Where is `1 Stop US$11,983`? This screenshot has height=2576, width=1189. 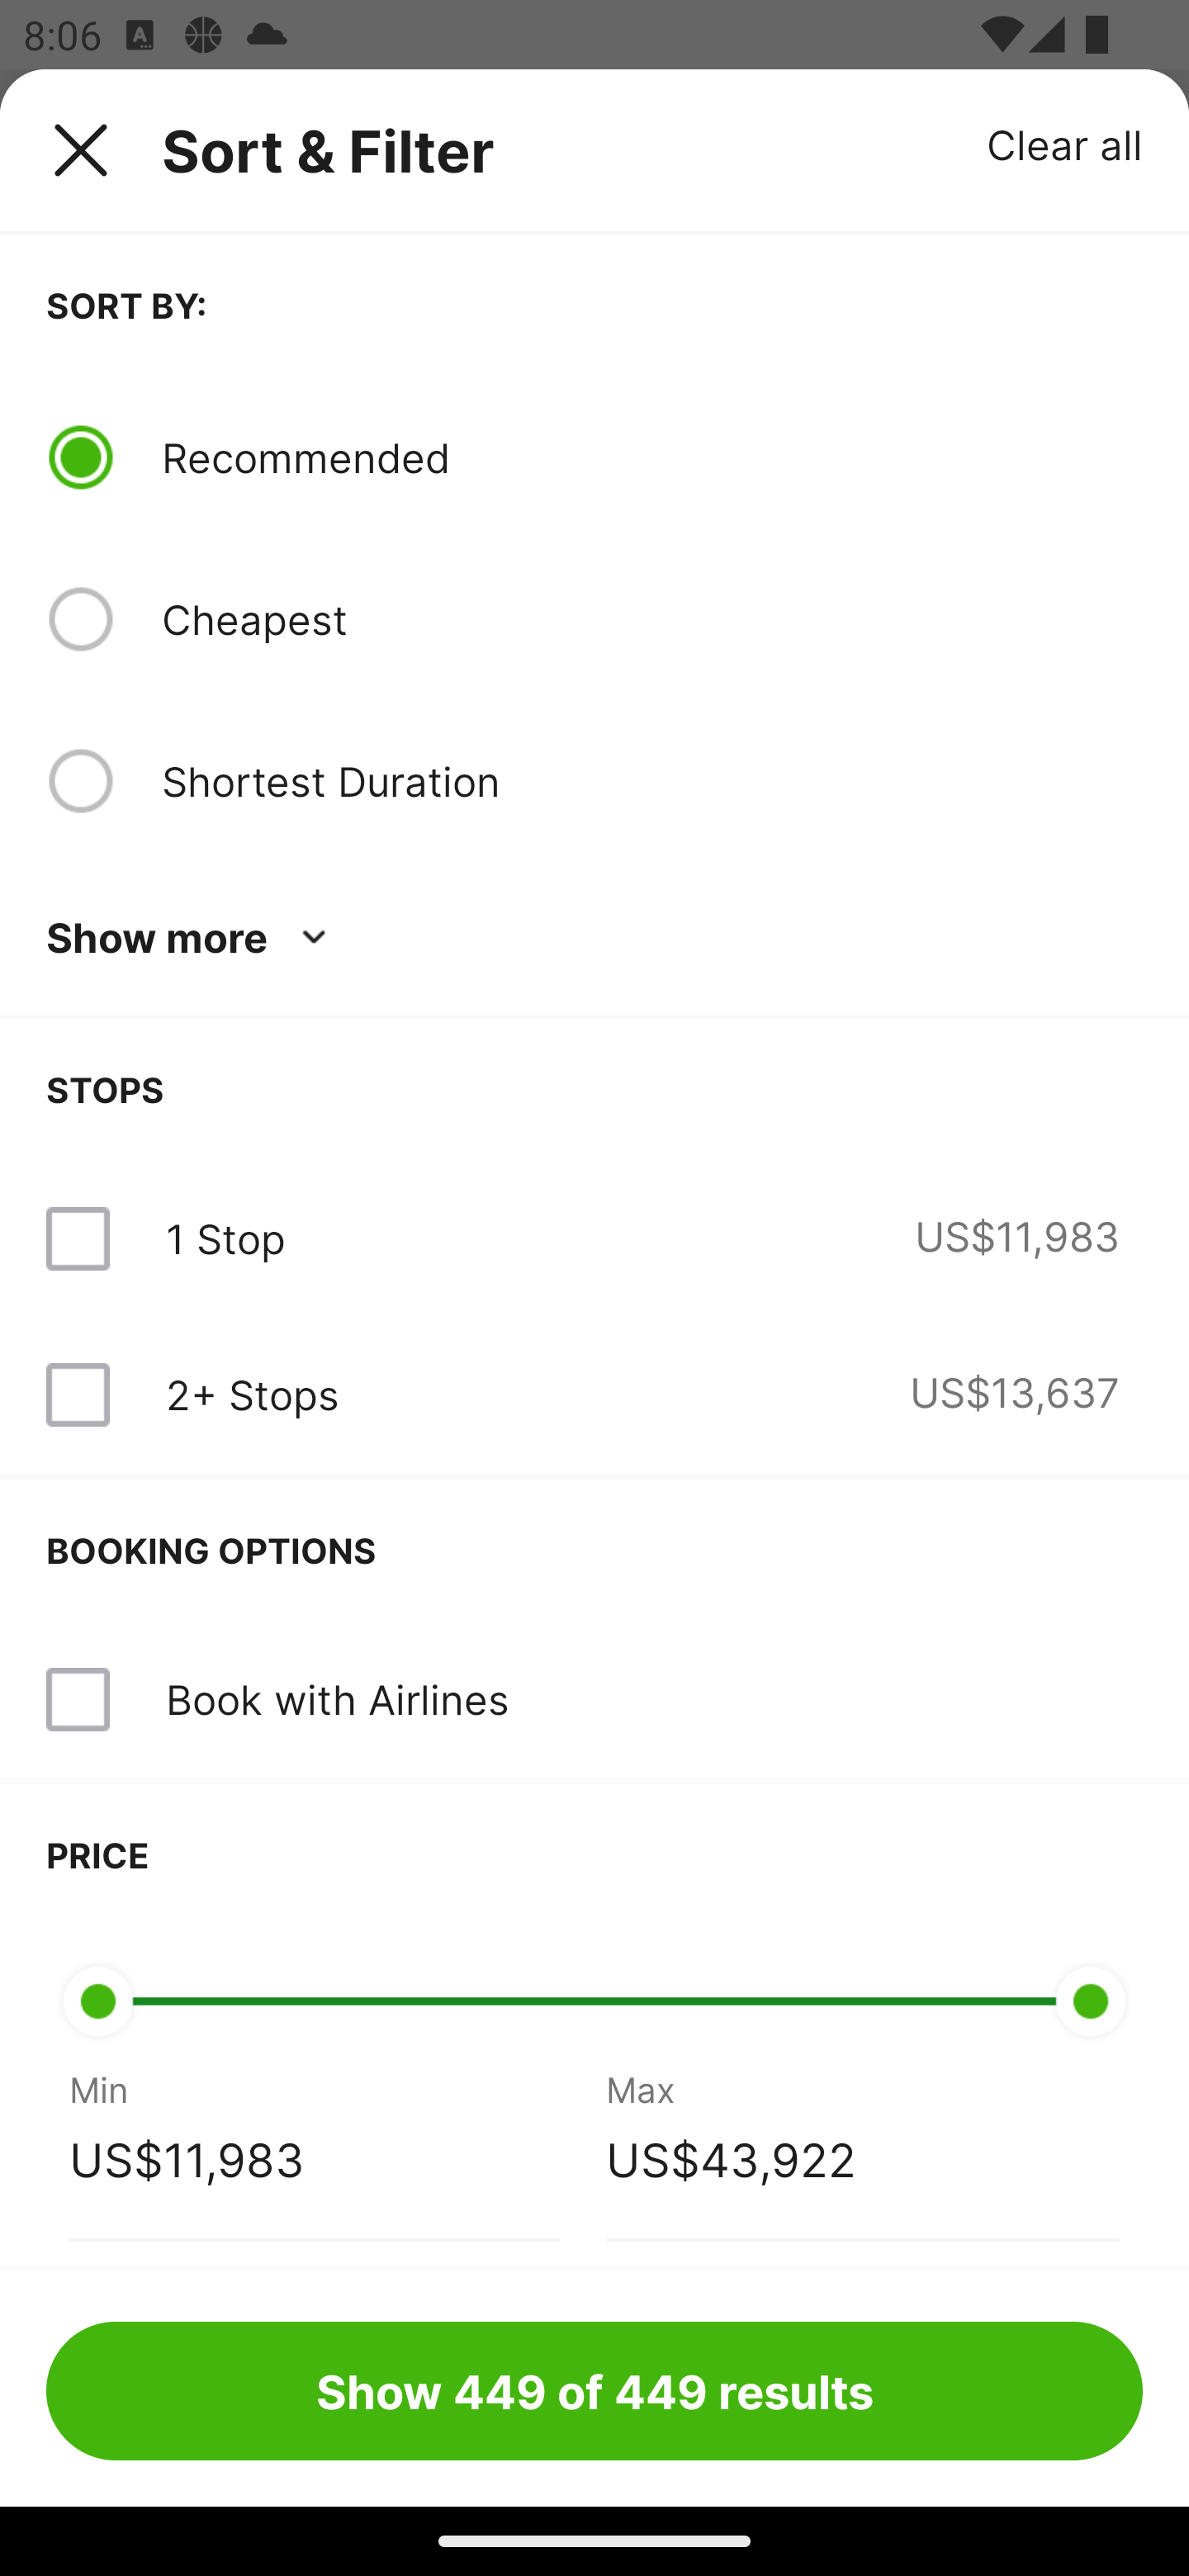
1 Stop US$11,983 is located at coordinates (594, 1238).